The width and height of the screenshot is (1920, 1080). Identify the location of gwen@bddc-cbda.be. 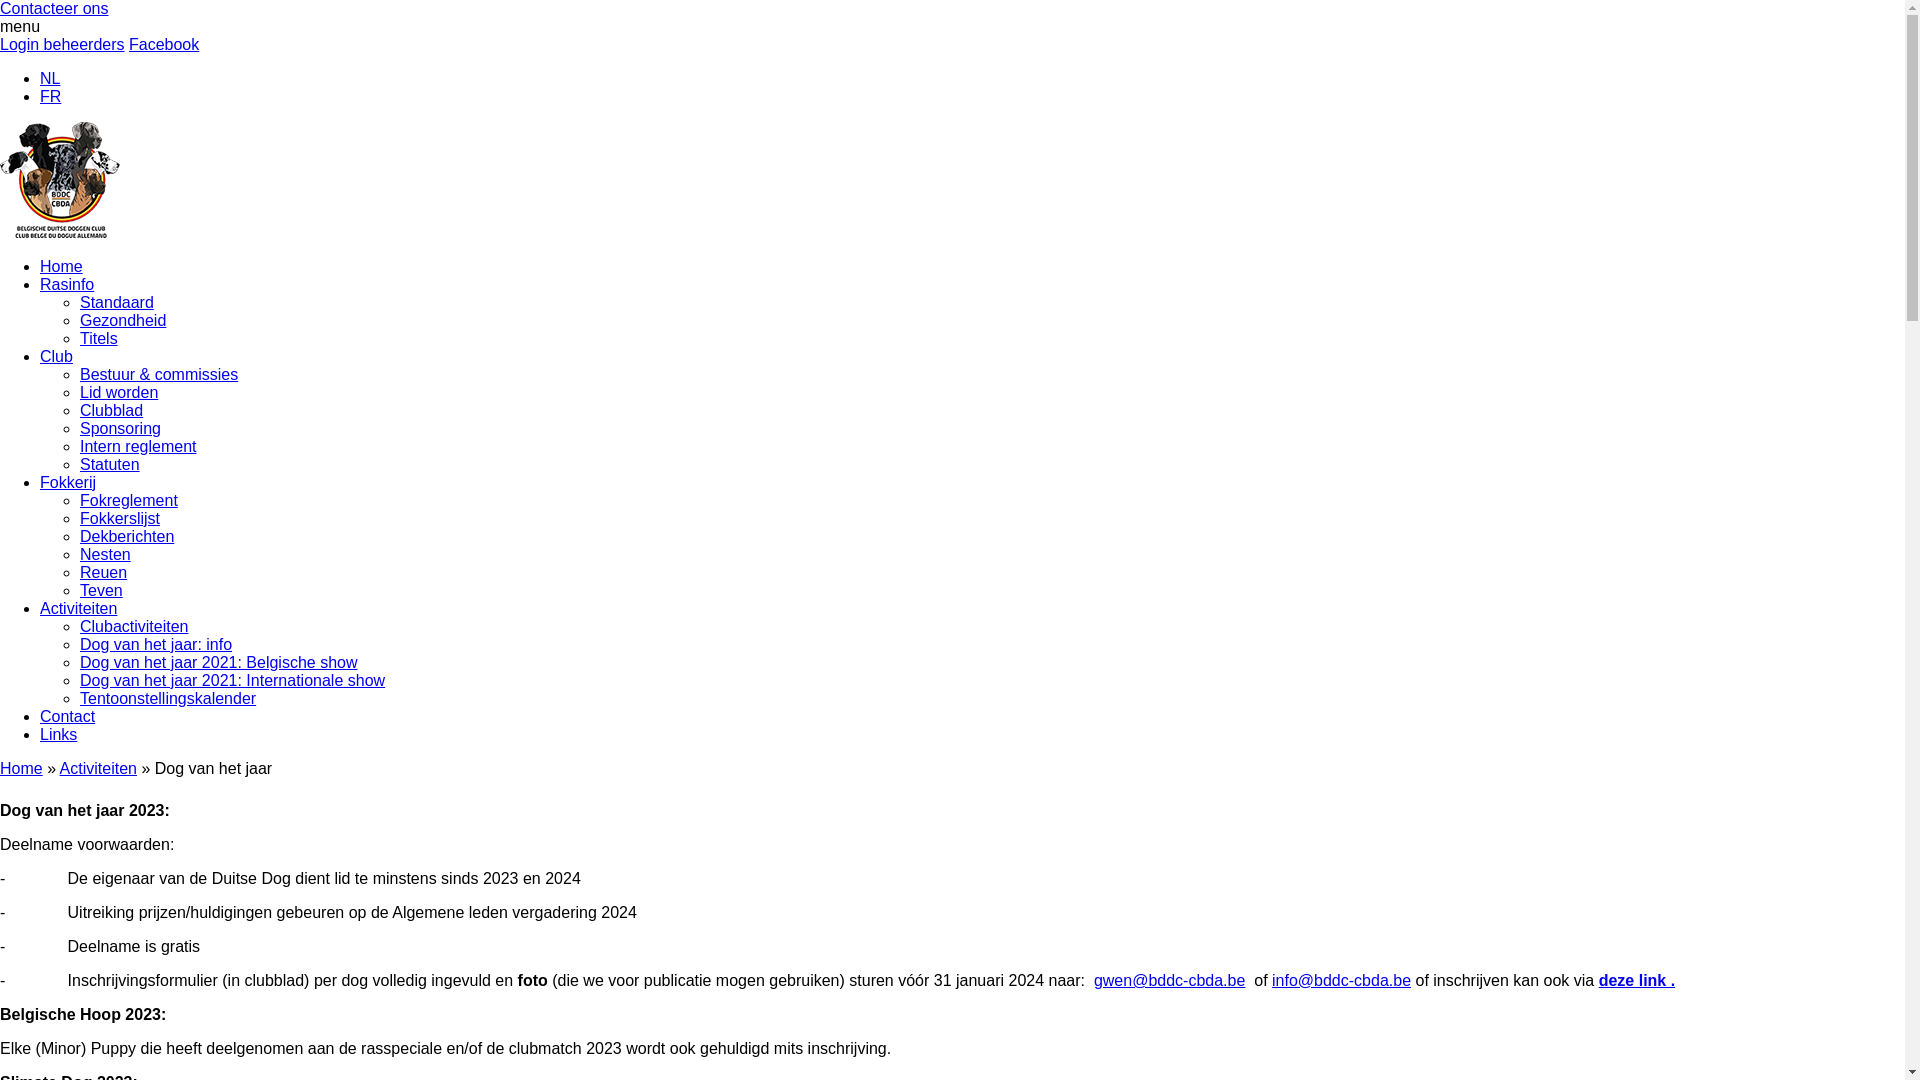
(1170, 980).